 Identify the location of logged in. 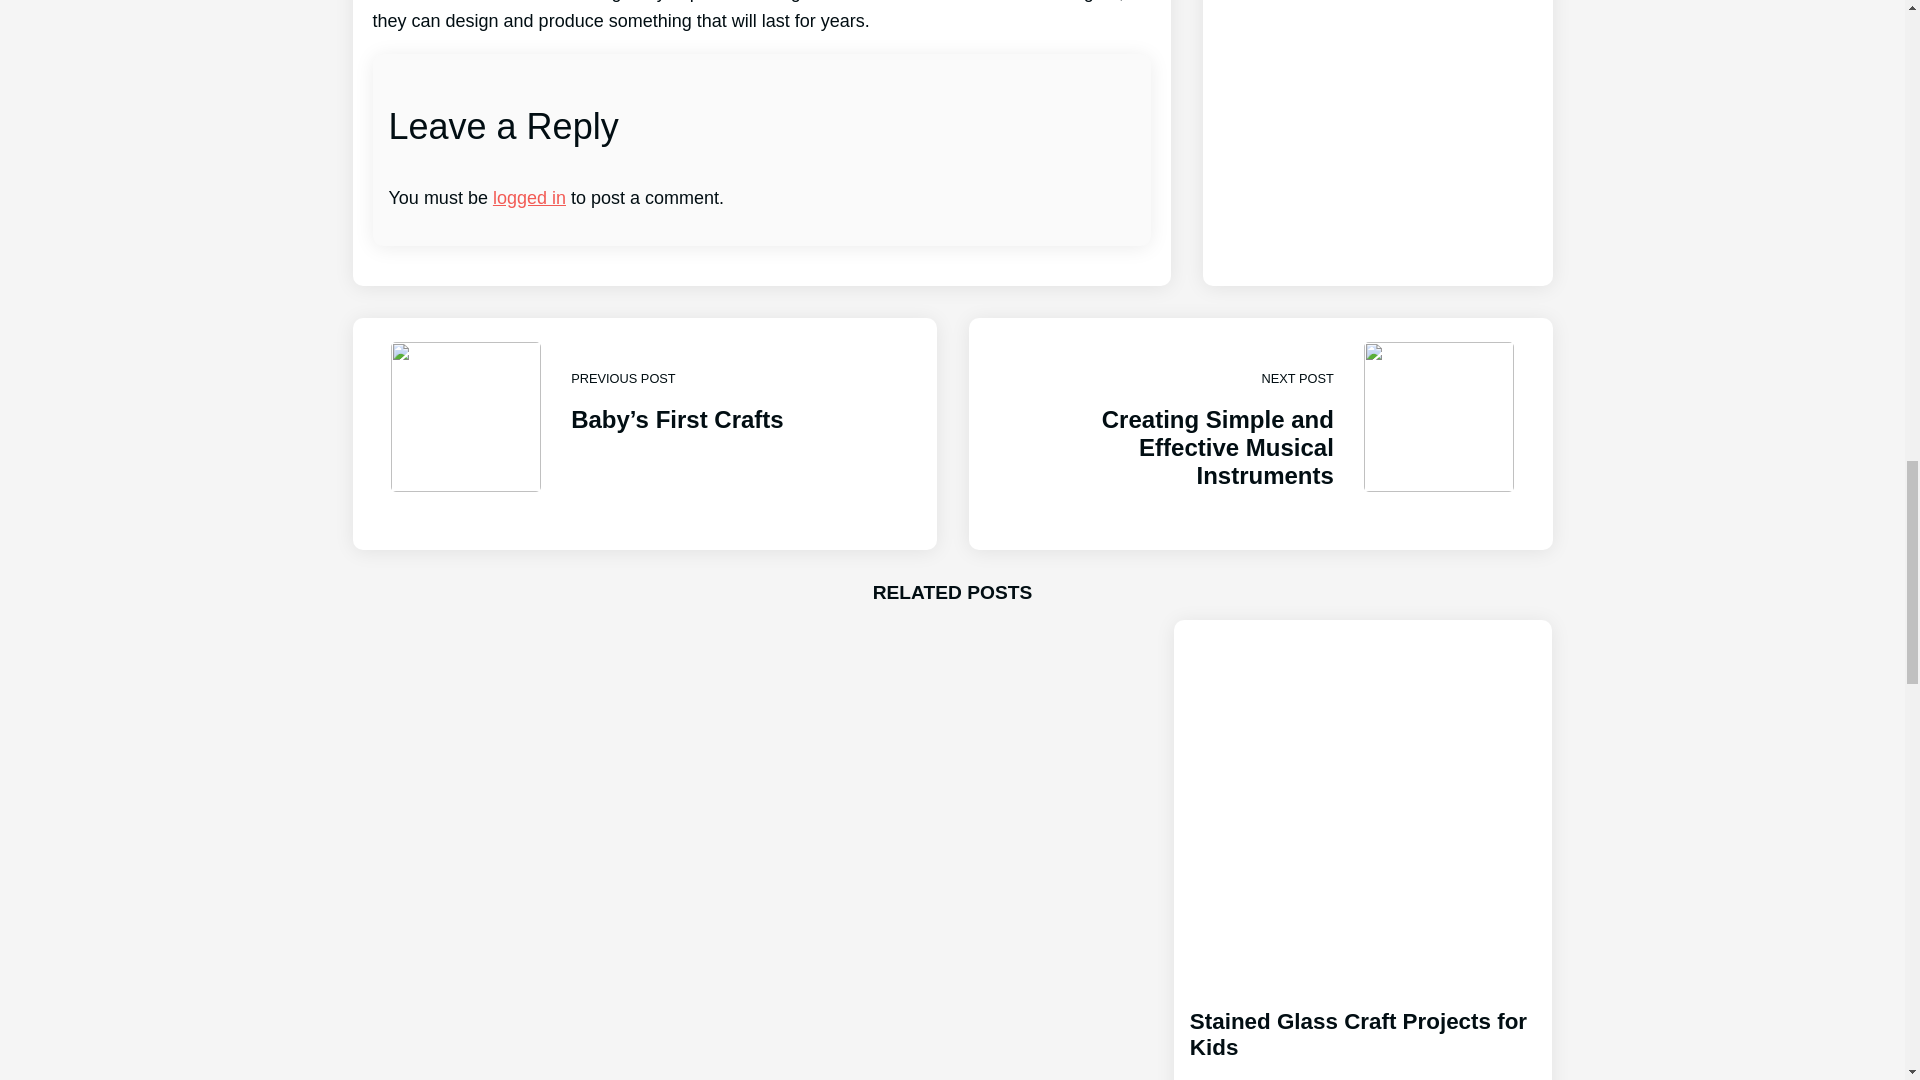
(1259, 433).